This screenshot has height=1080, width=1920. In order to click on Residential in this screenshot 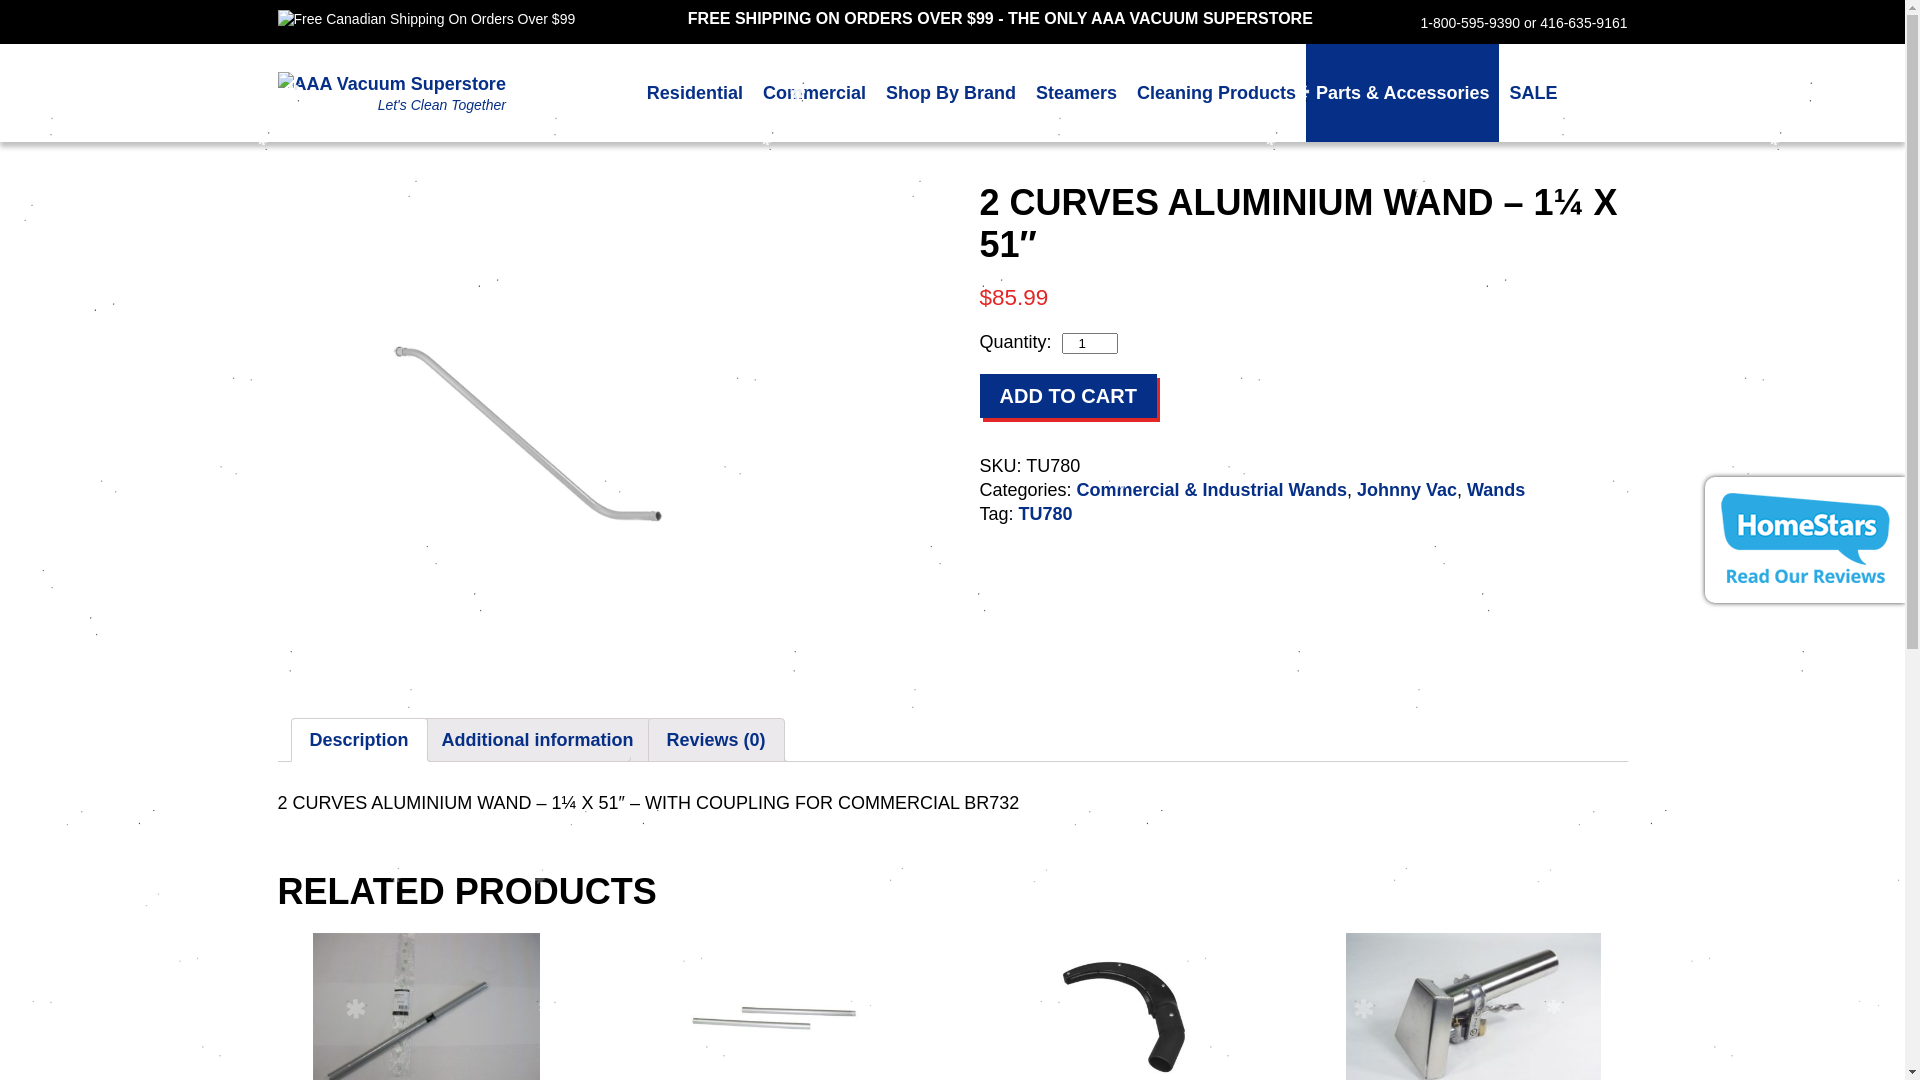, I will do `click(695, 93)`.